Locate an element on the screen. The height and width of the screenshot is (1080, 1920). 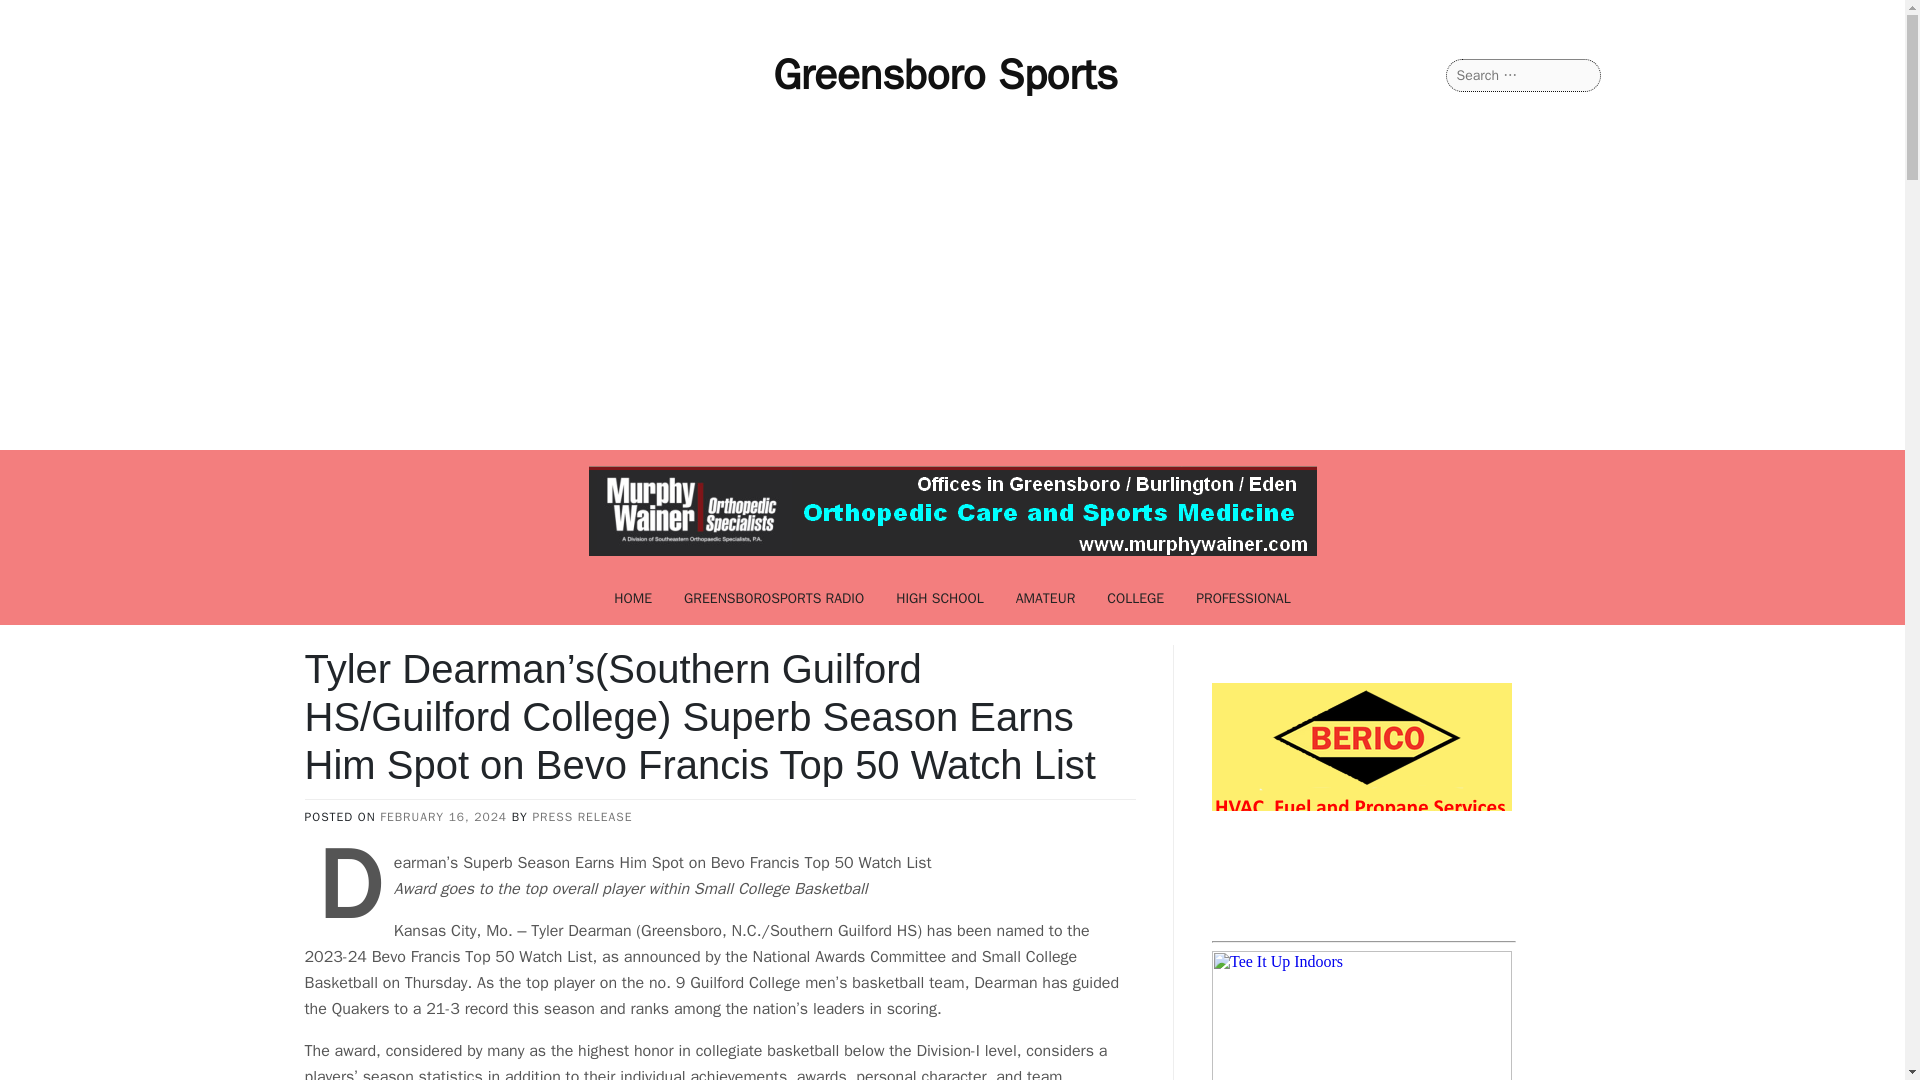
HIGH SCHOOL is located at coordinates (940, 598).